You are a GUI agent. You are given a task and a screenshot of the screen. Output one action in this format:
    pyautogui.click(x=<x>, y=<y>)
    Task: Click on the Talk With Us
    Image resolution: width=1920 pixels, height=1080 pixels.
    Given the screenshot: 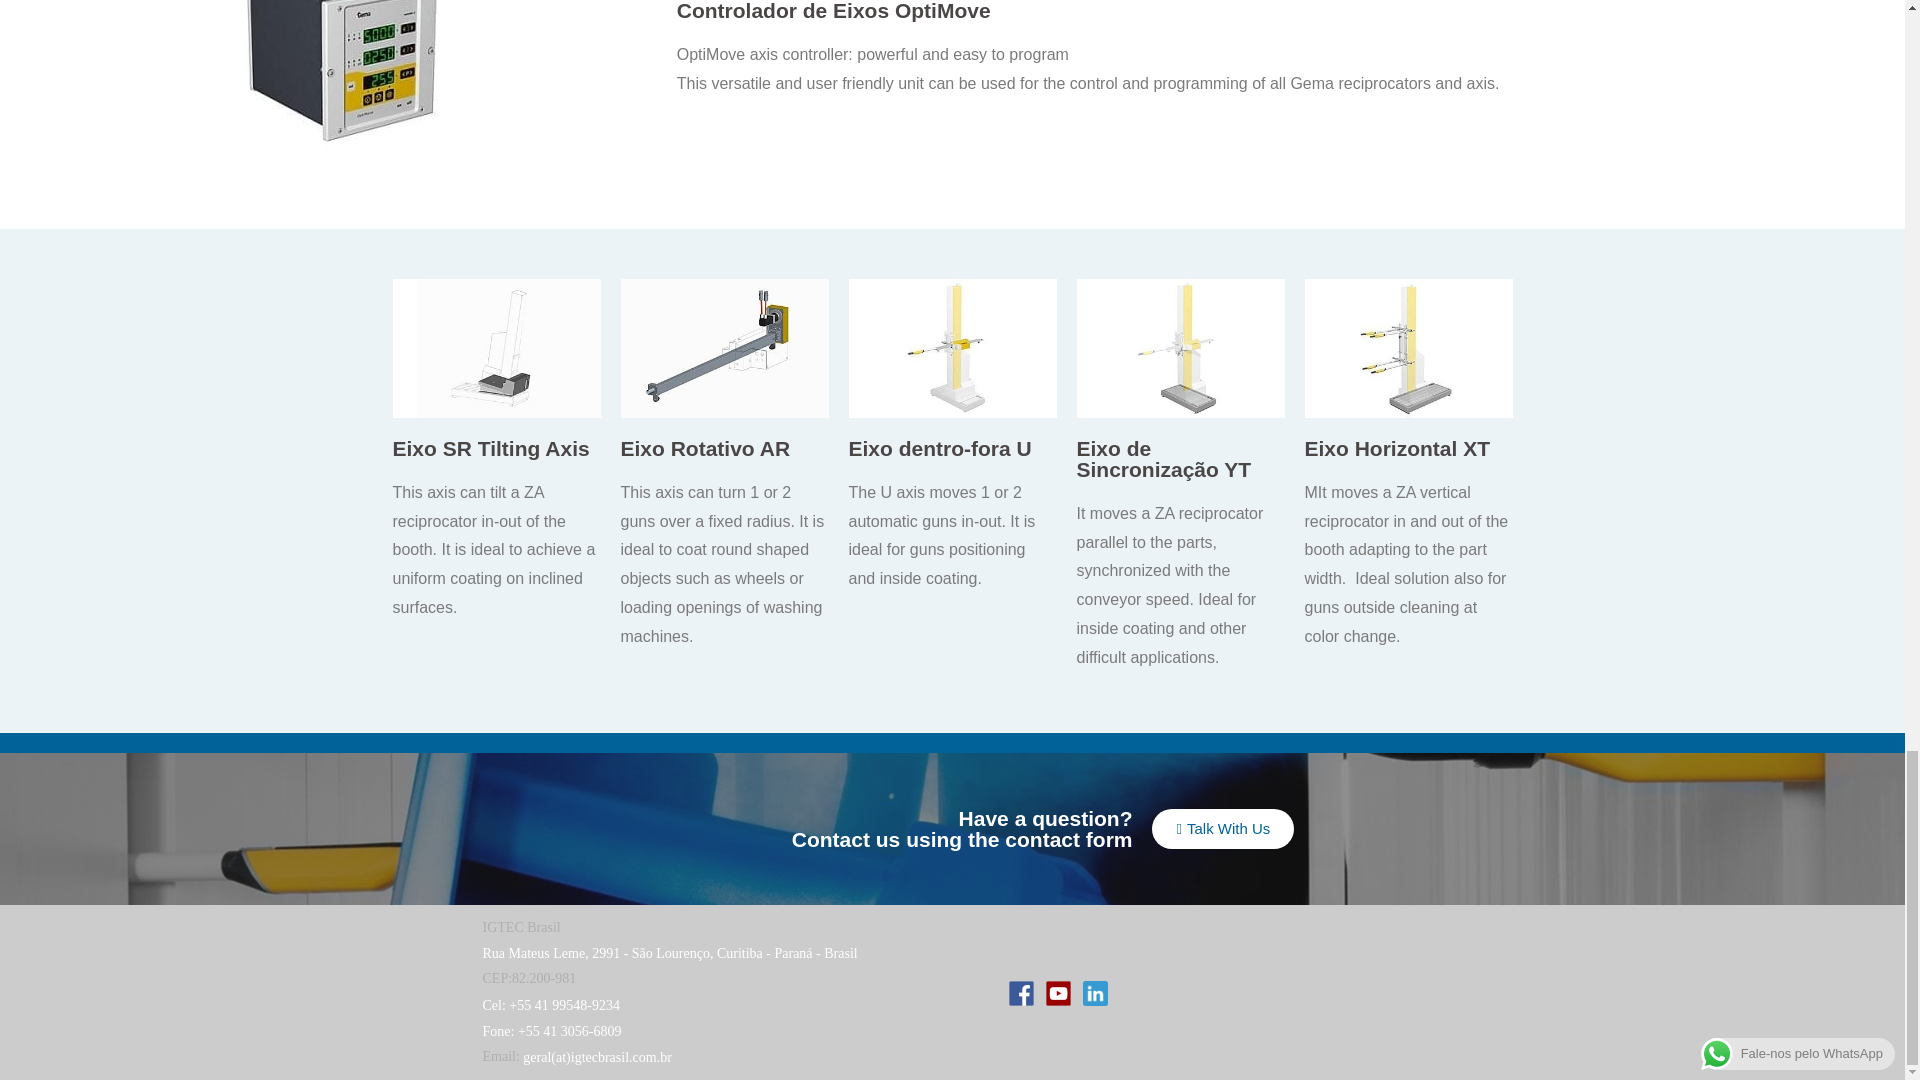 What is the action you would take?
    pyautogui.click(x=1223, y=828)
    